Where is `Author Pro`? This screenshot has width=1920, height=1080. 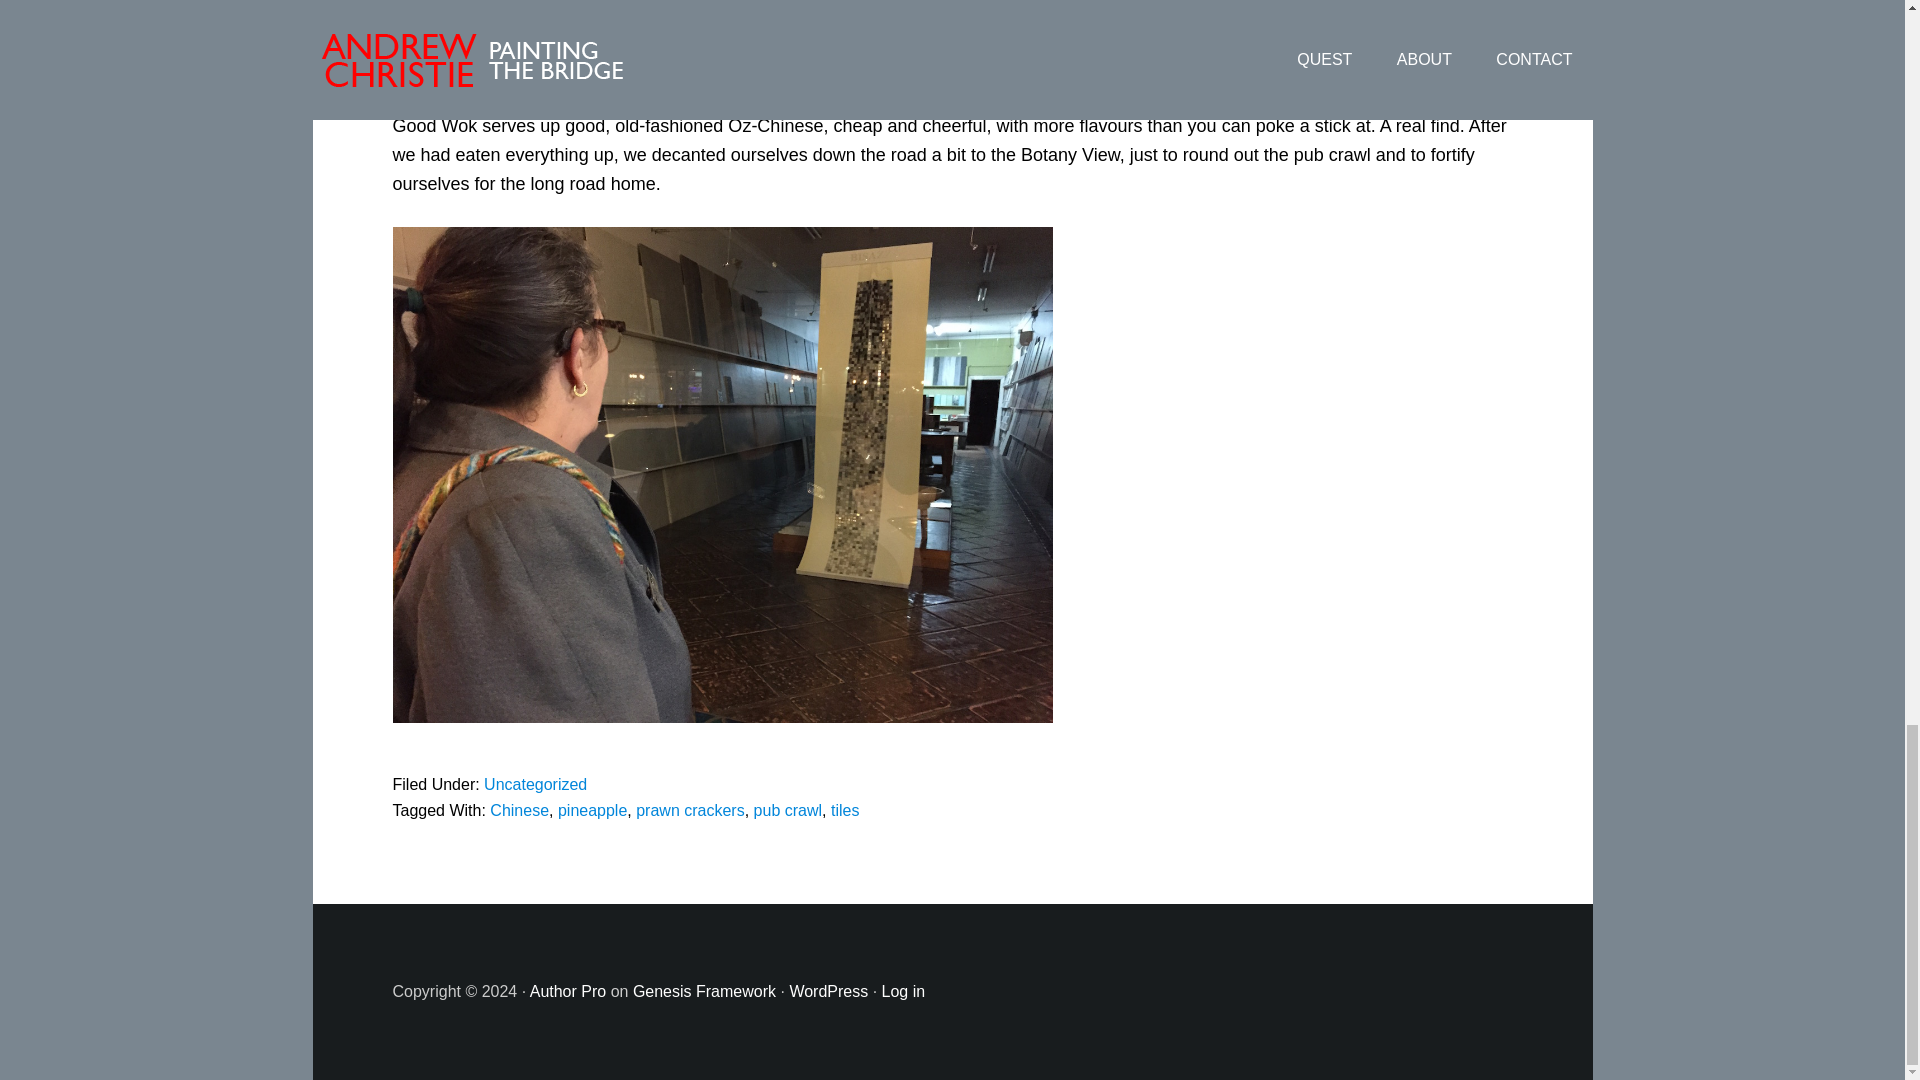
Author Pro is located at coordinates (568, 991).